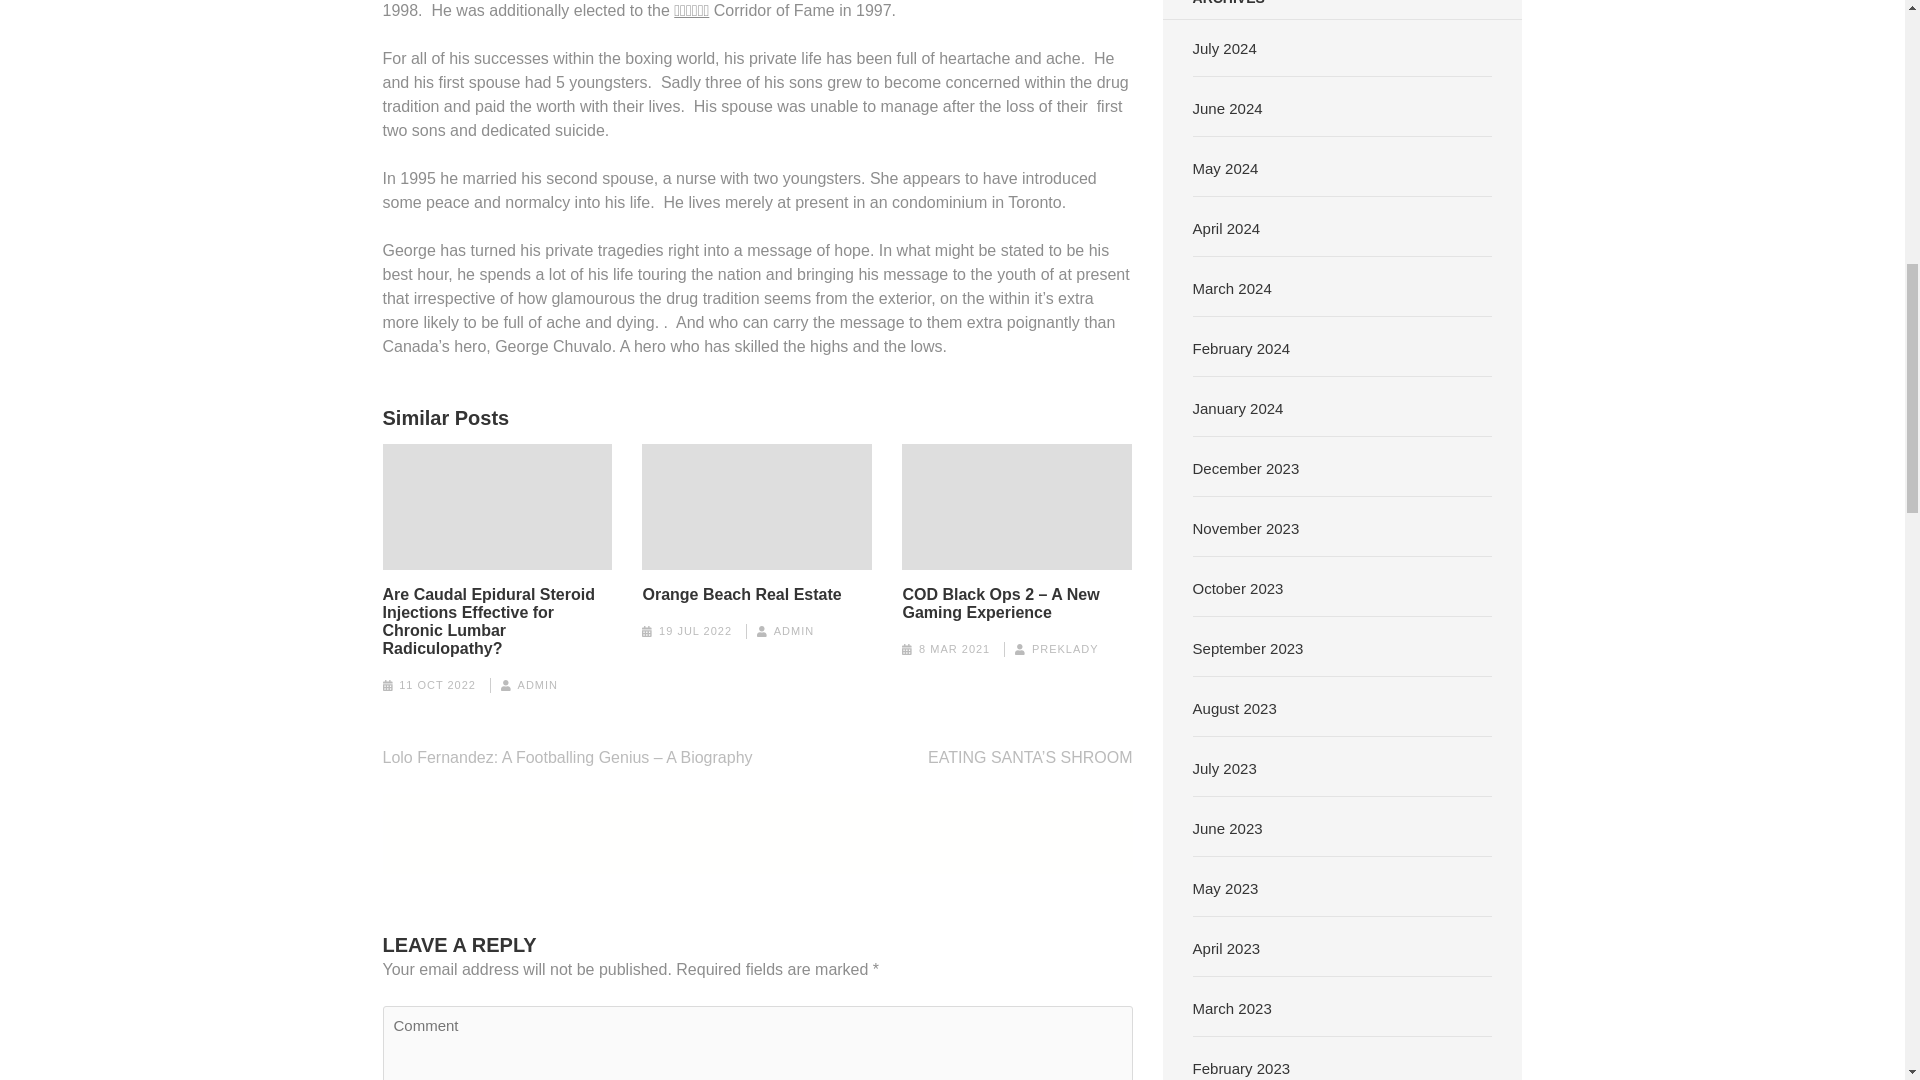 This screenshot has height=1080, width=1920. What do you see at coordinates (1232, 288) in the screenshot?
I see `March 2024` at bounding box center [1232, 288].